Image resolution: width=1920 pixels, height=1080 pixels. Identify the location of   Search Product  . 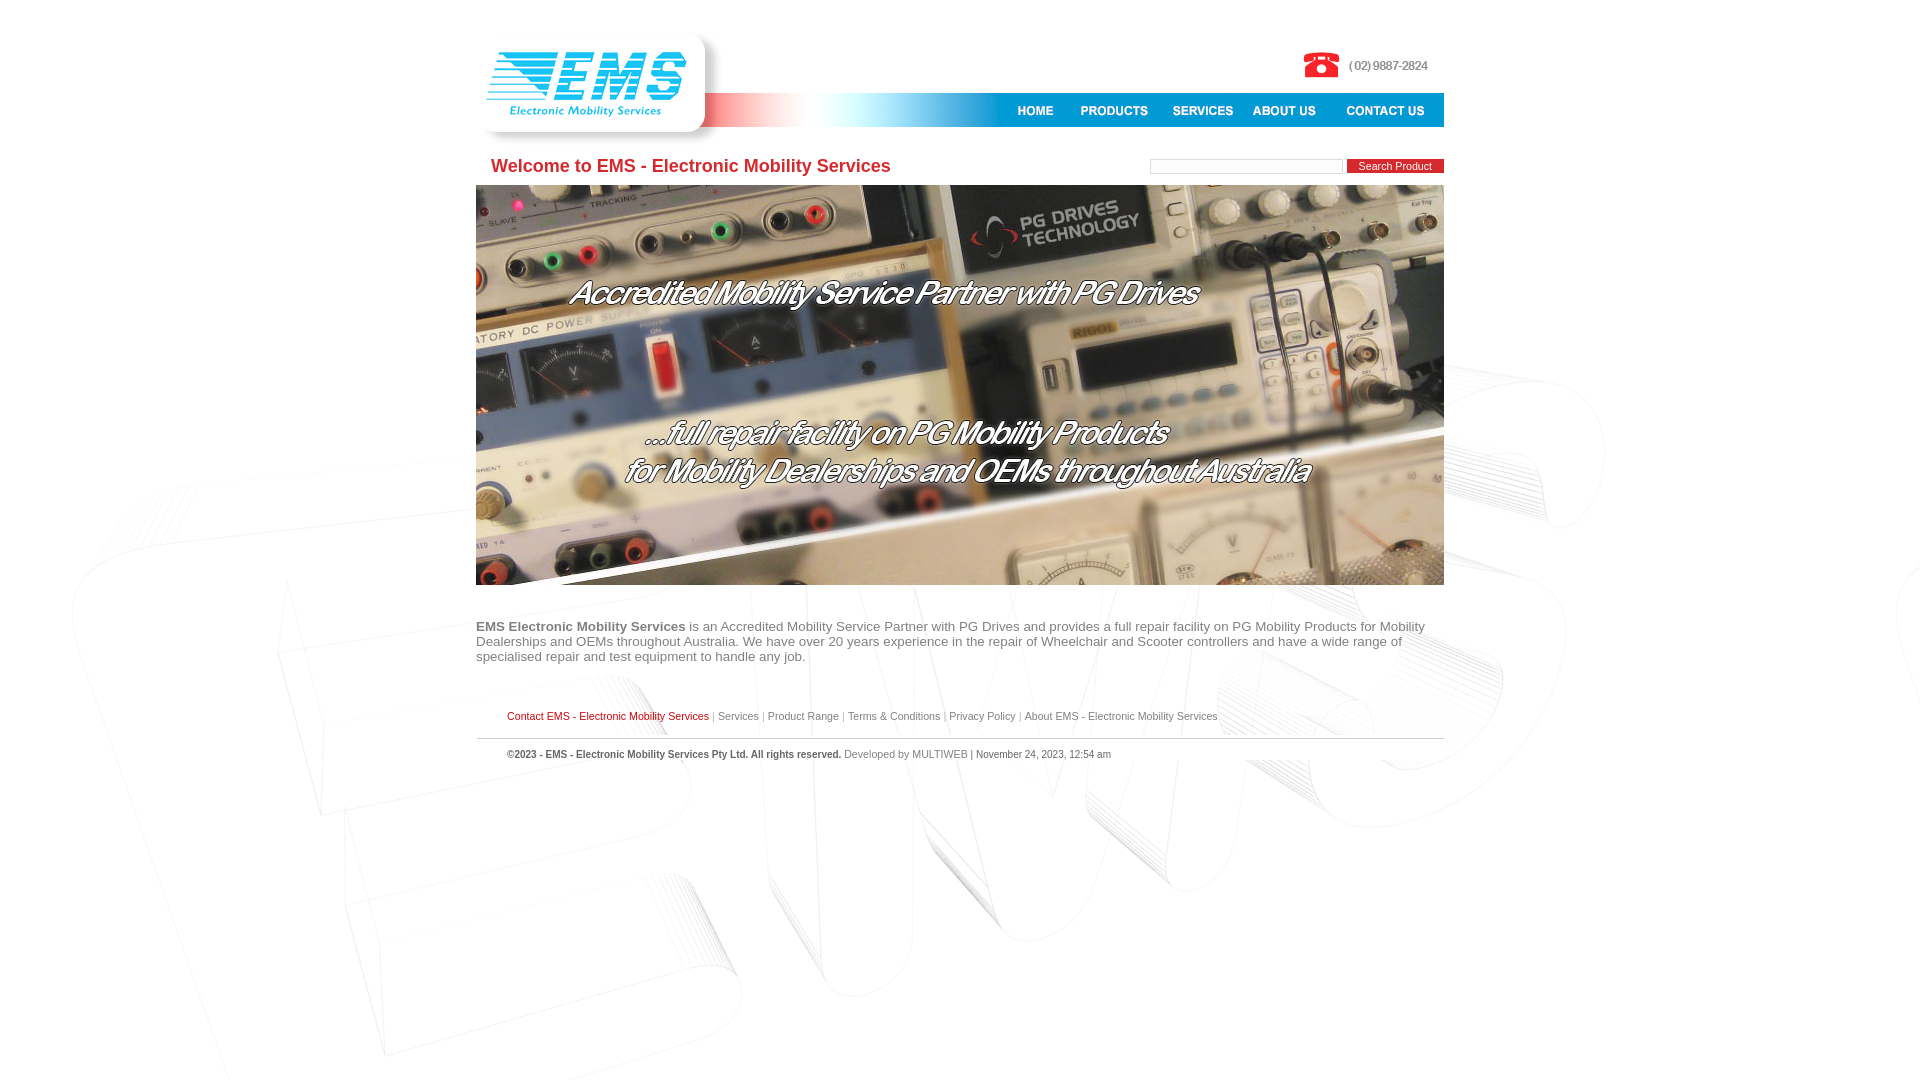
(1396, 166).